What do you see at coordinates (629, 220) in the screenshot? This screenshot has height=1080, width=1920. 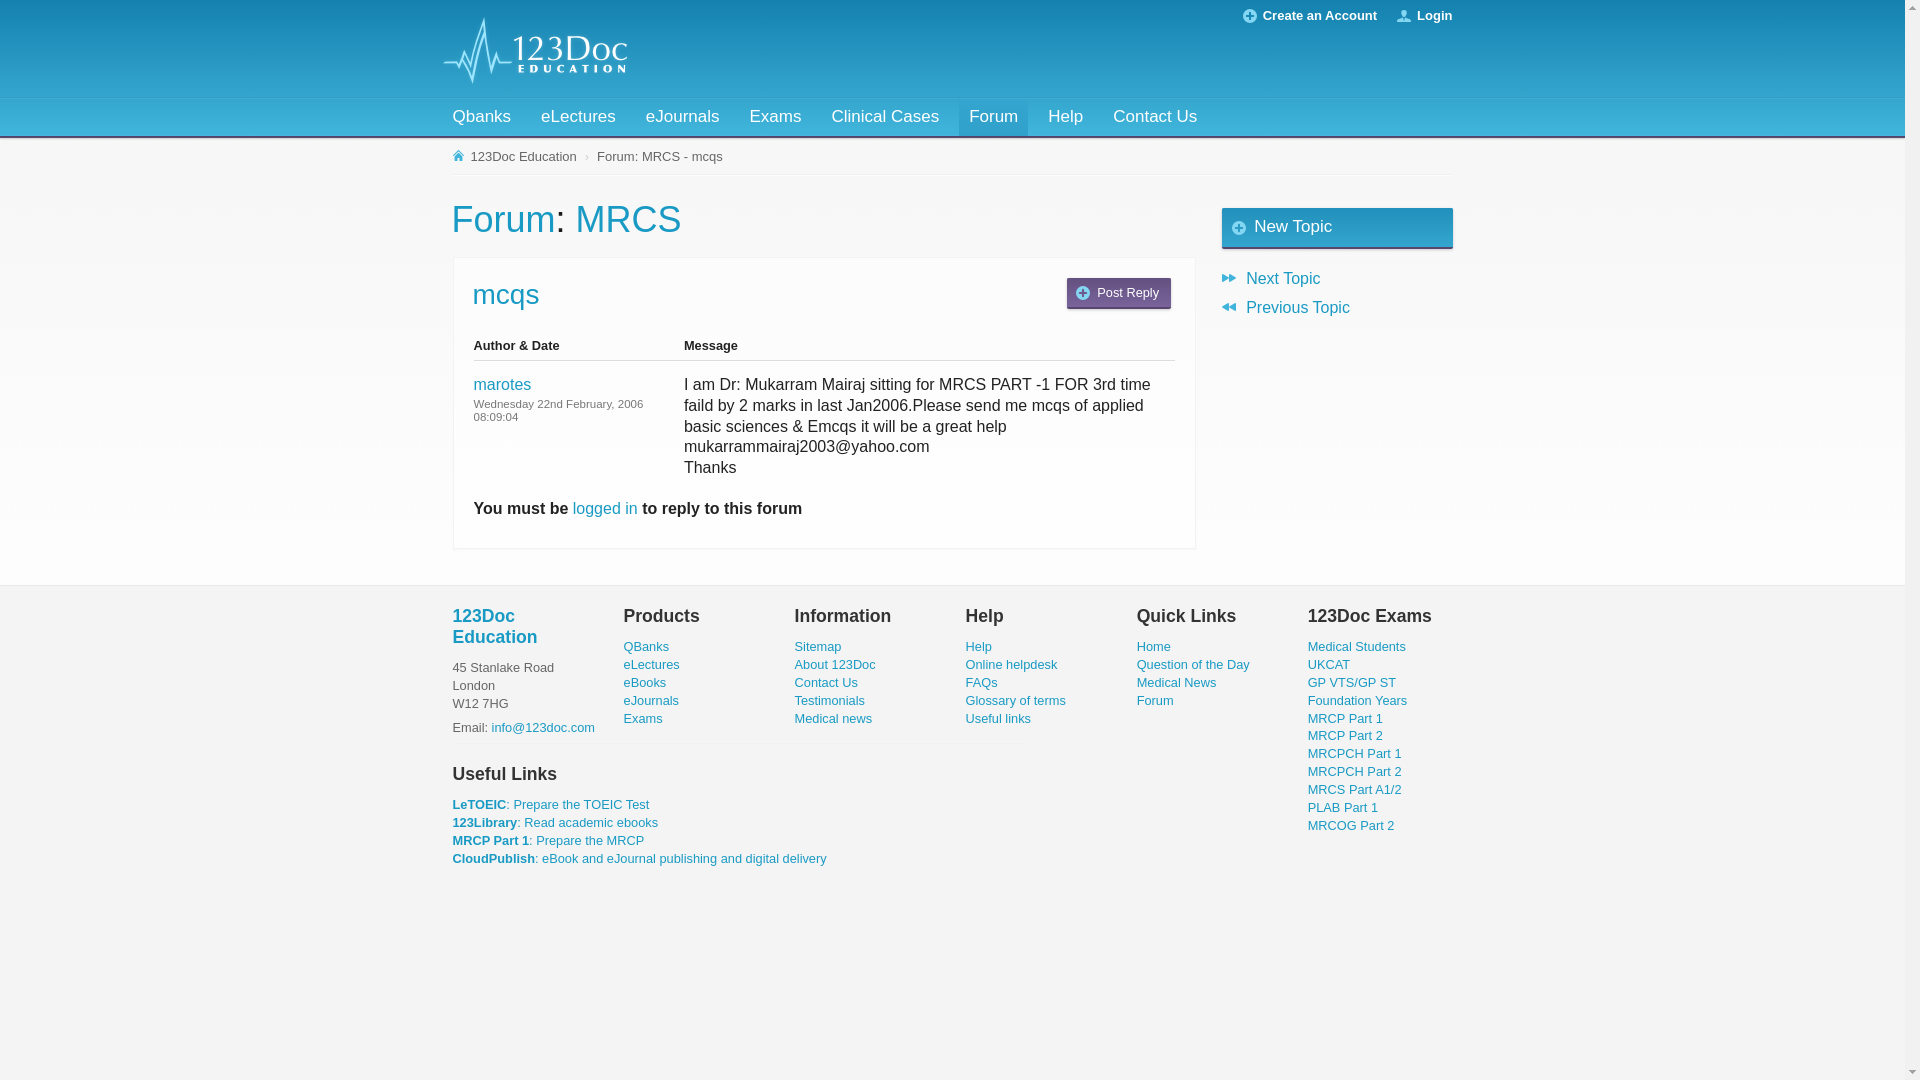 I see `MRCS` at bounding box center [629, 220].